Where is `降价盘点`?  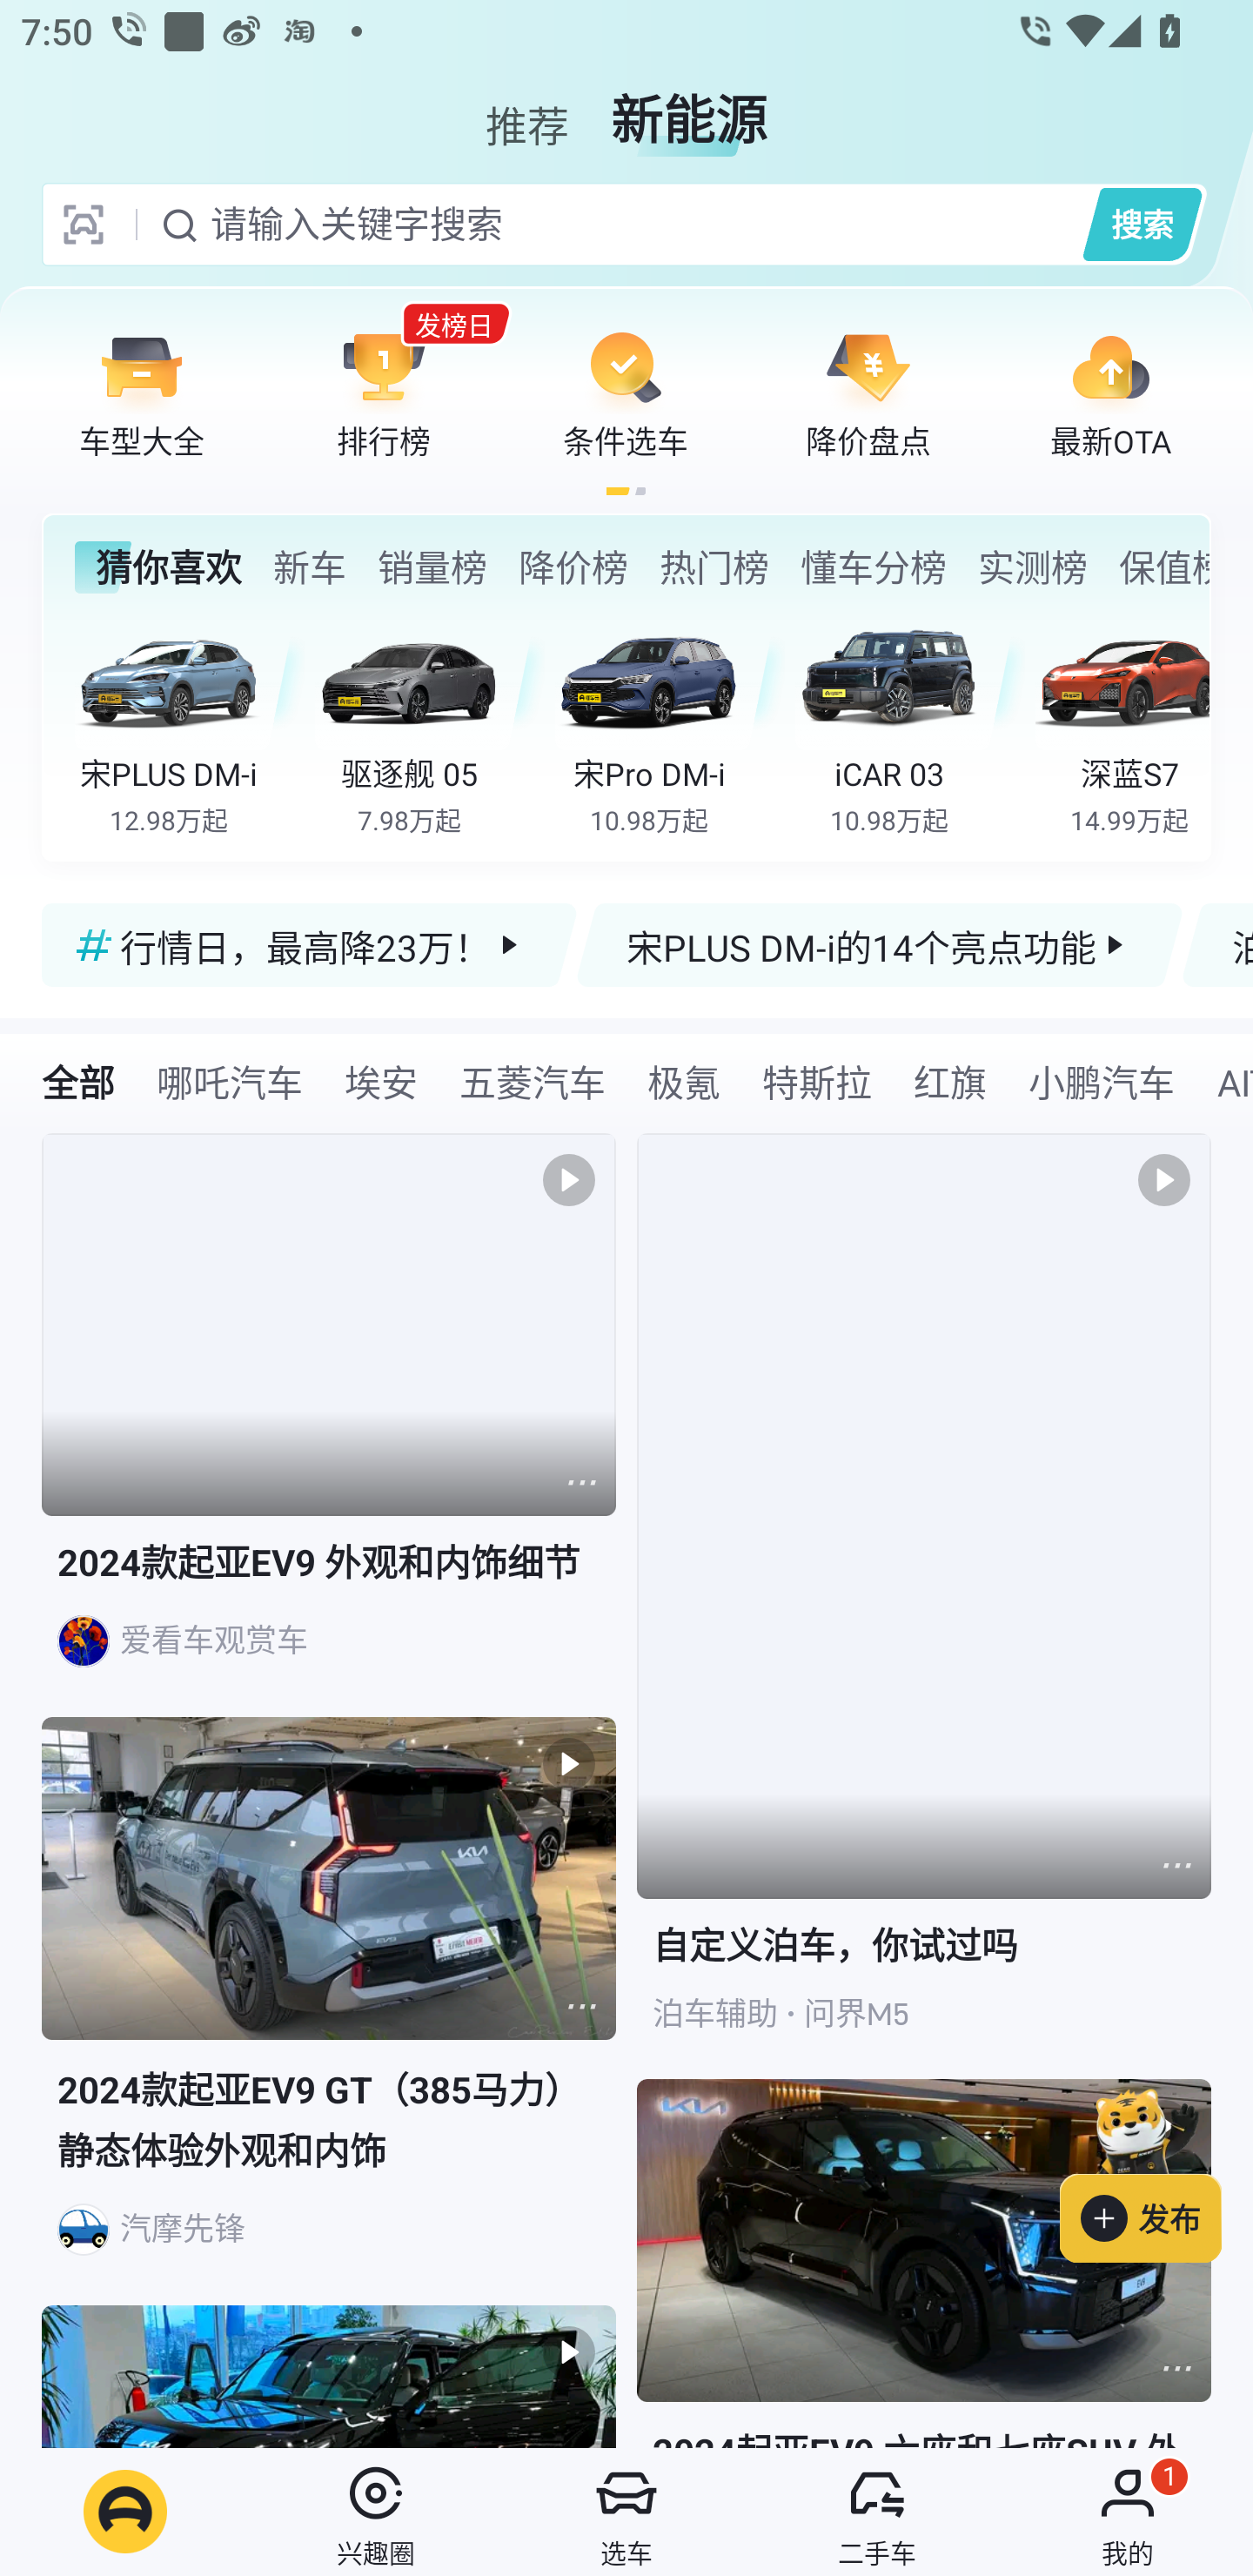 降价盘点 is located at coordinates (868, 392).